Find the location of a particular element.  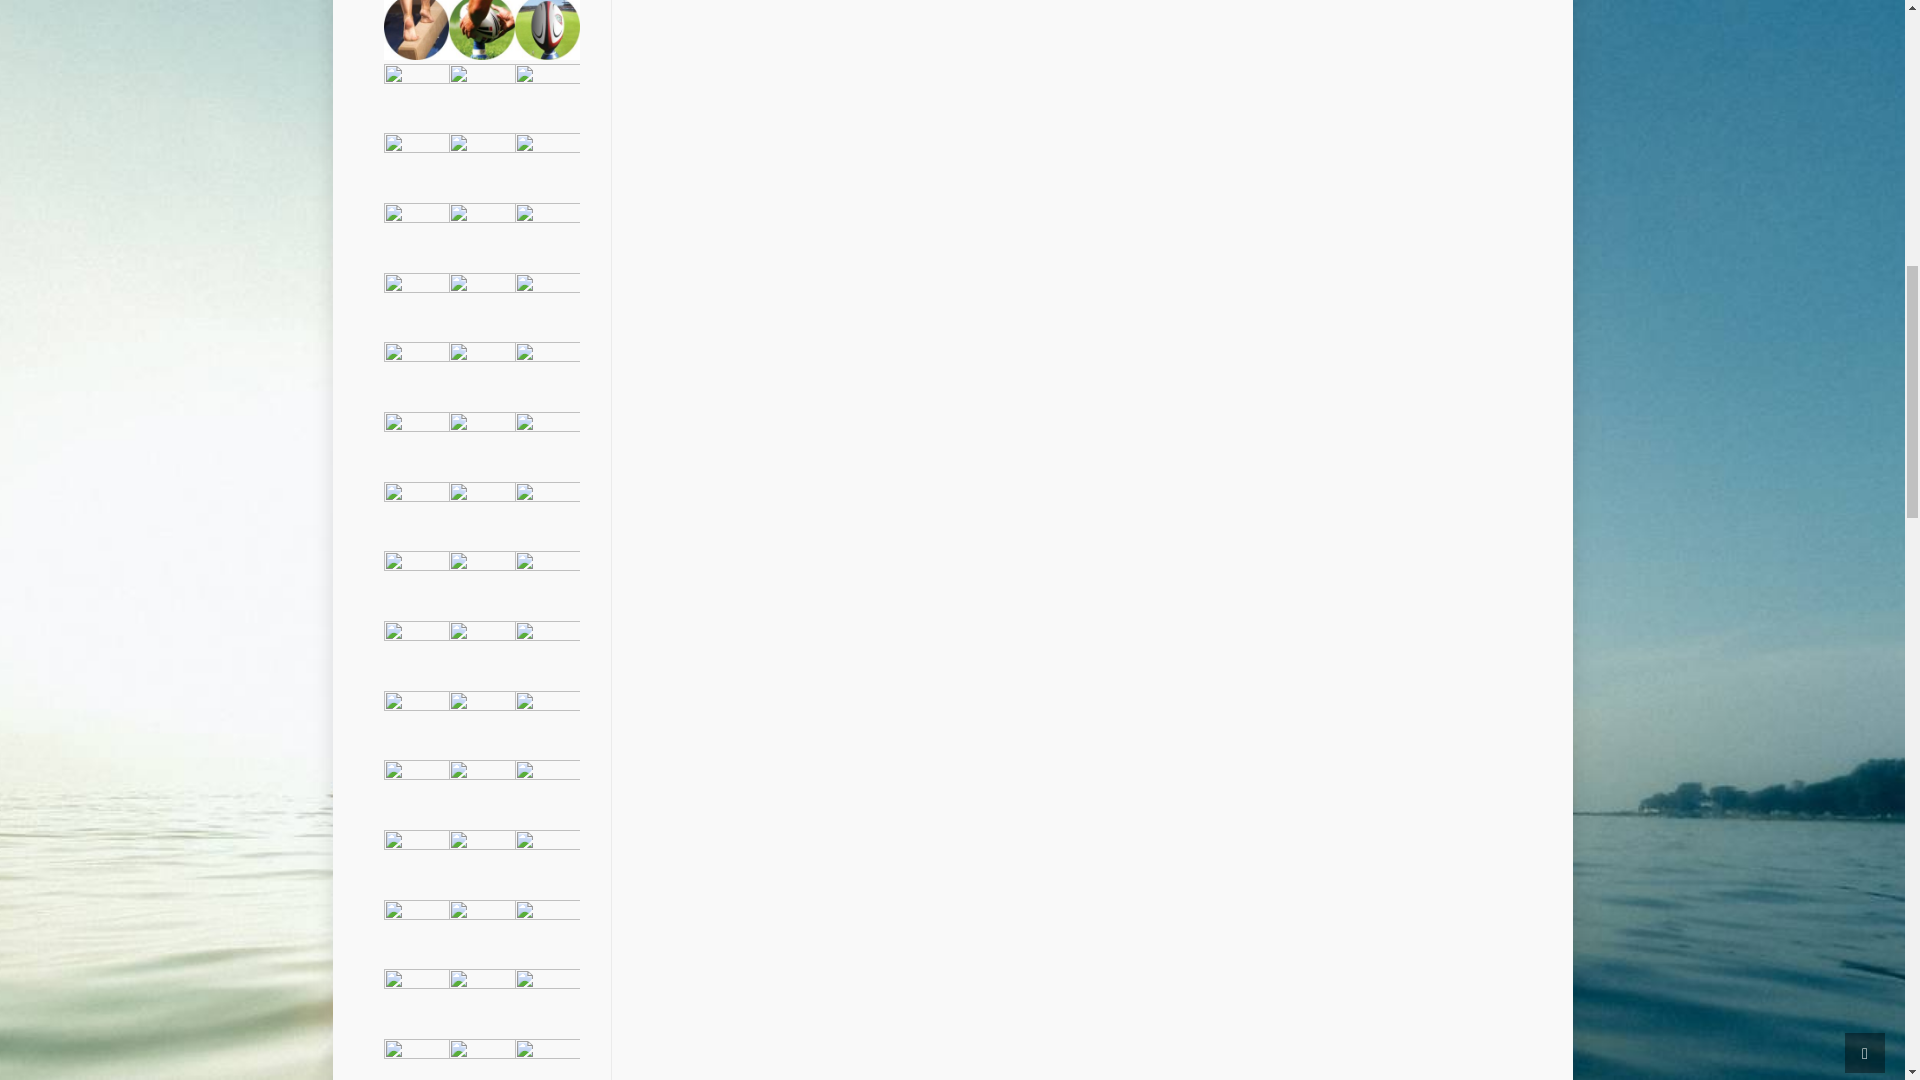

K149 is located at coordinates (482, 304).